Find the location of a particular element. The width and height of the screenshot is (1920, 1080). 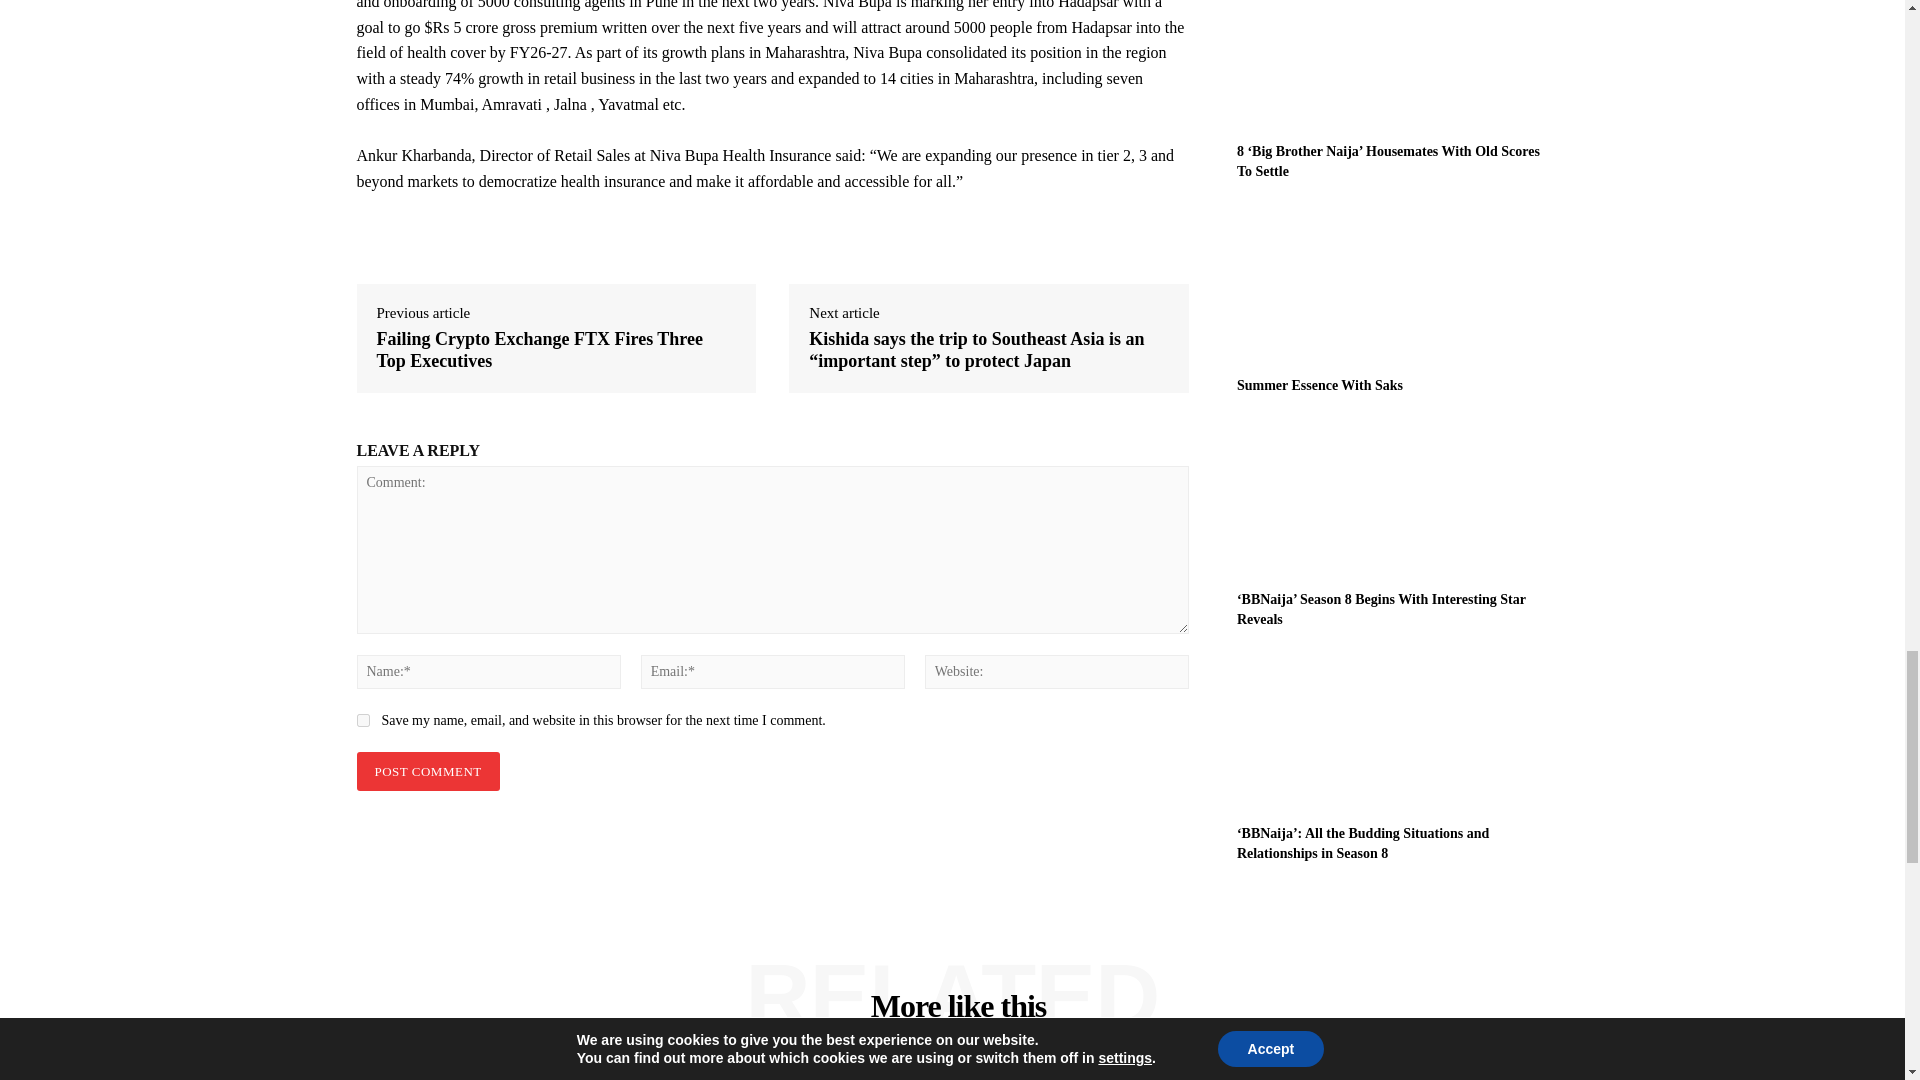

yes is located at coordinates (362, 720).